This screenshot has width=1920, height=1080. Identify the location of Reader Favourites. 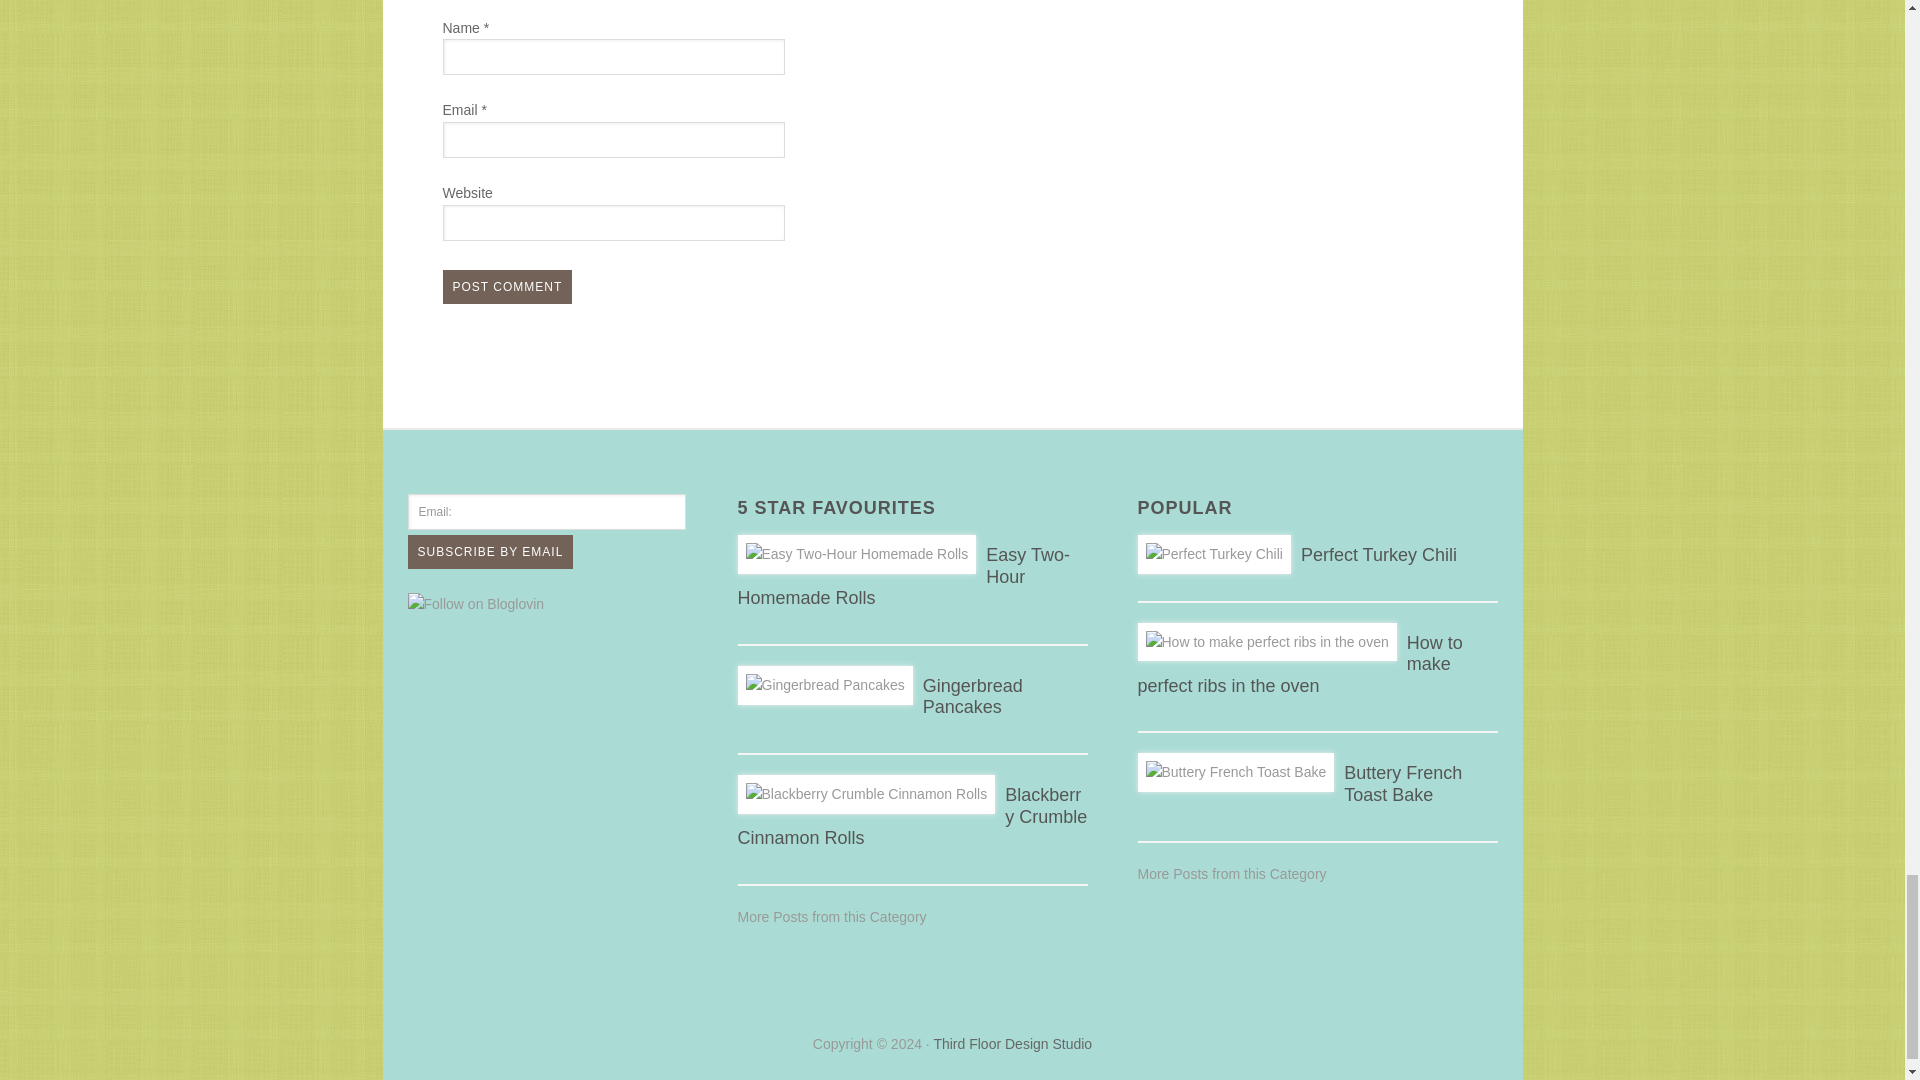
(832, 916).